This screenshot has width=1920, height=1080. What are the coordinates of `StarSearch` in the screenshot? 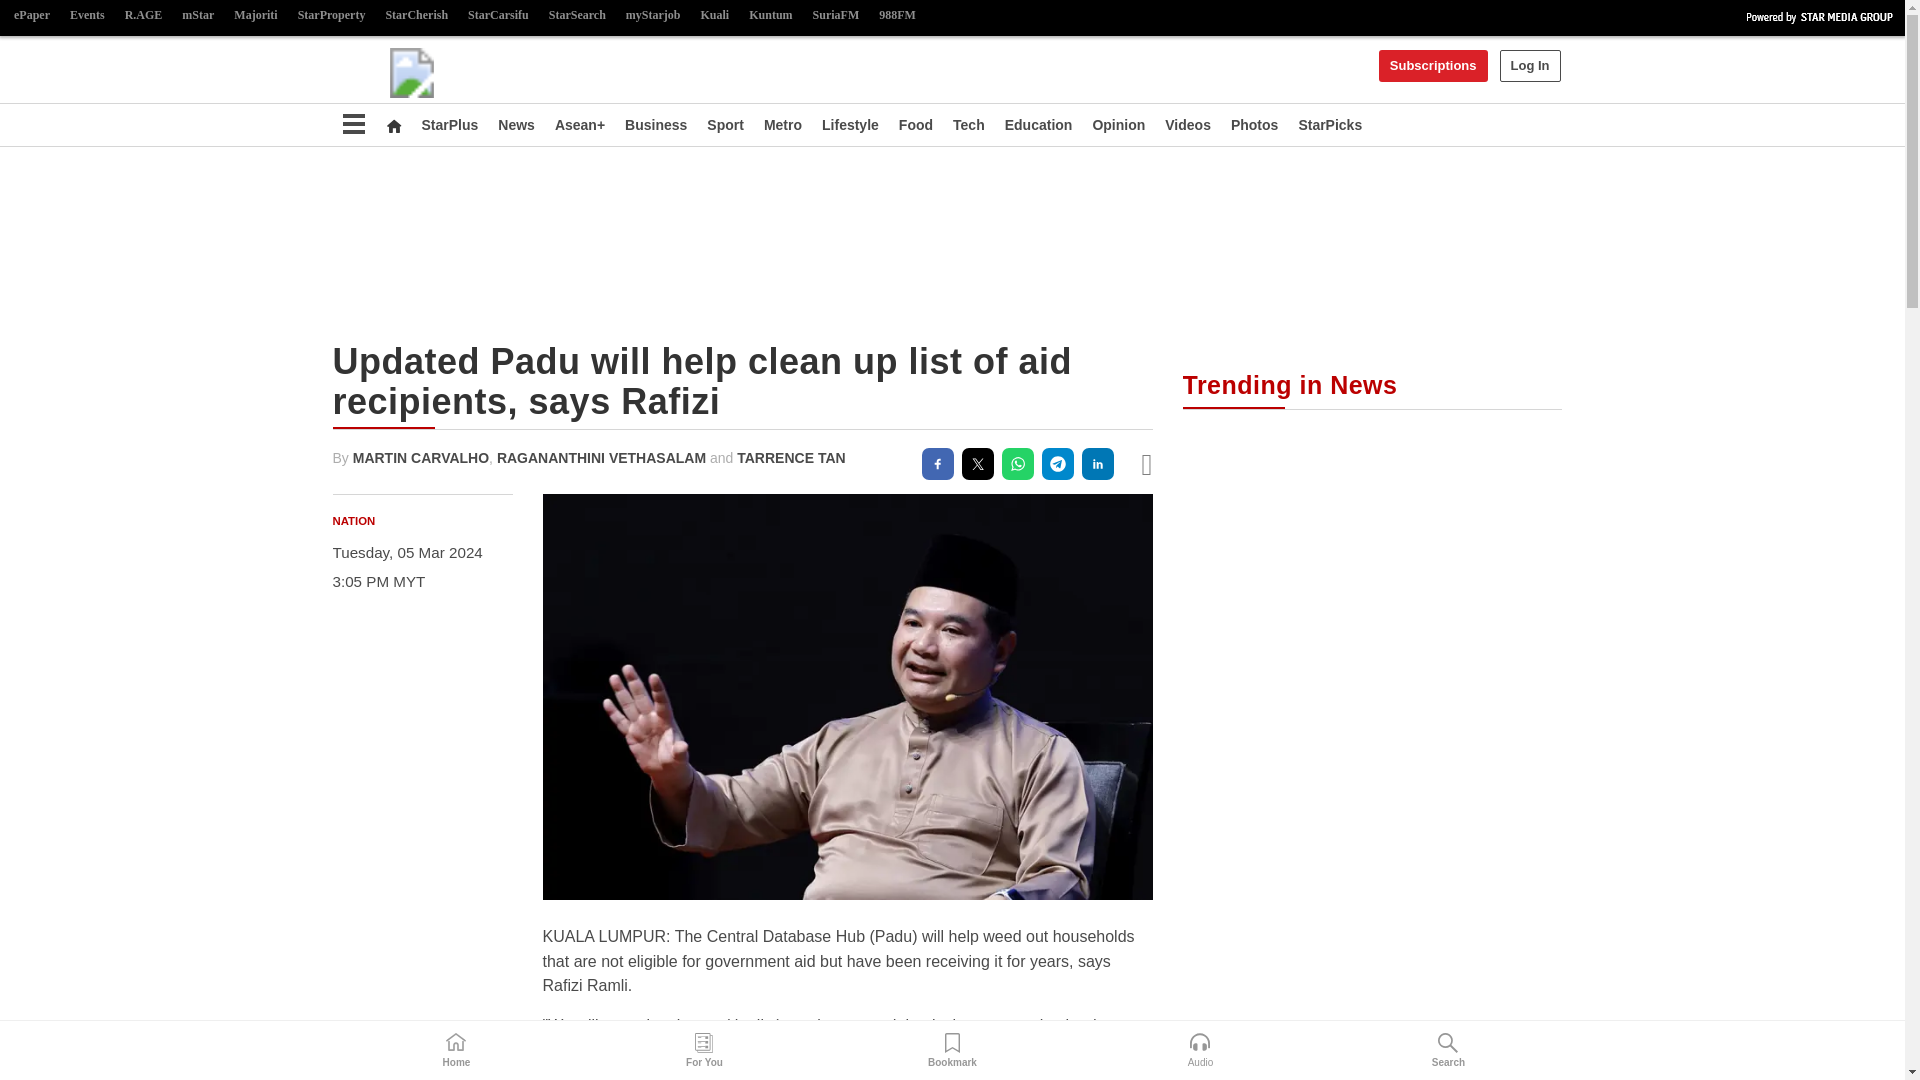 It's located at (578, 16).